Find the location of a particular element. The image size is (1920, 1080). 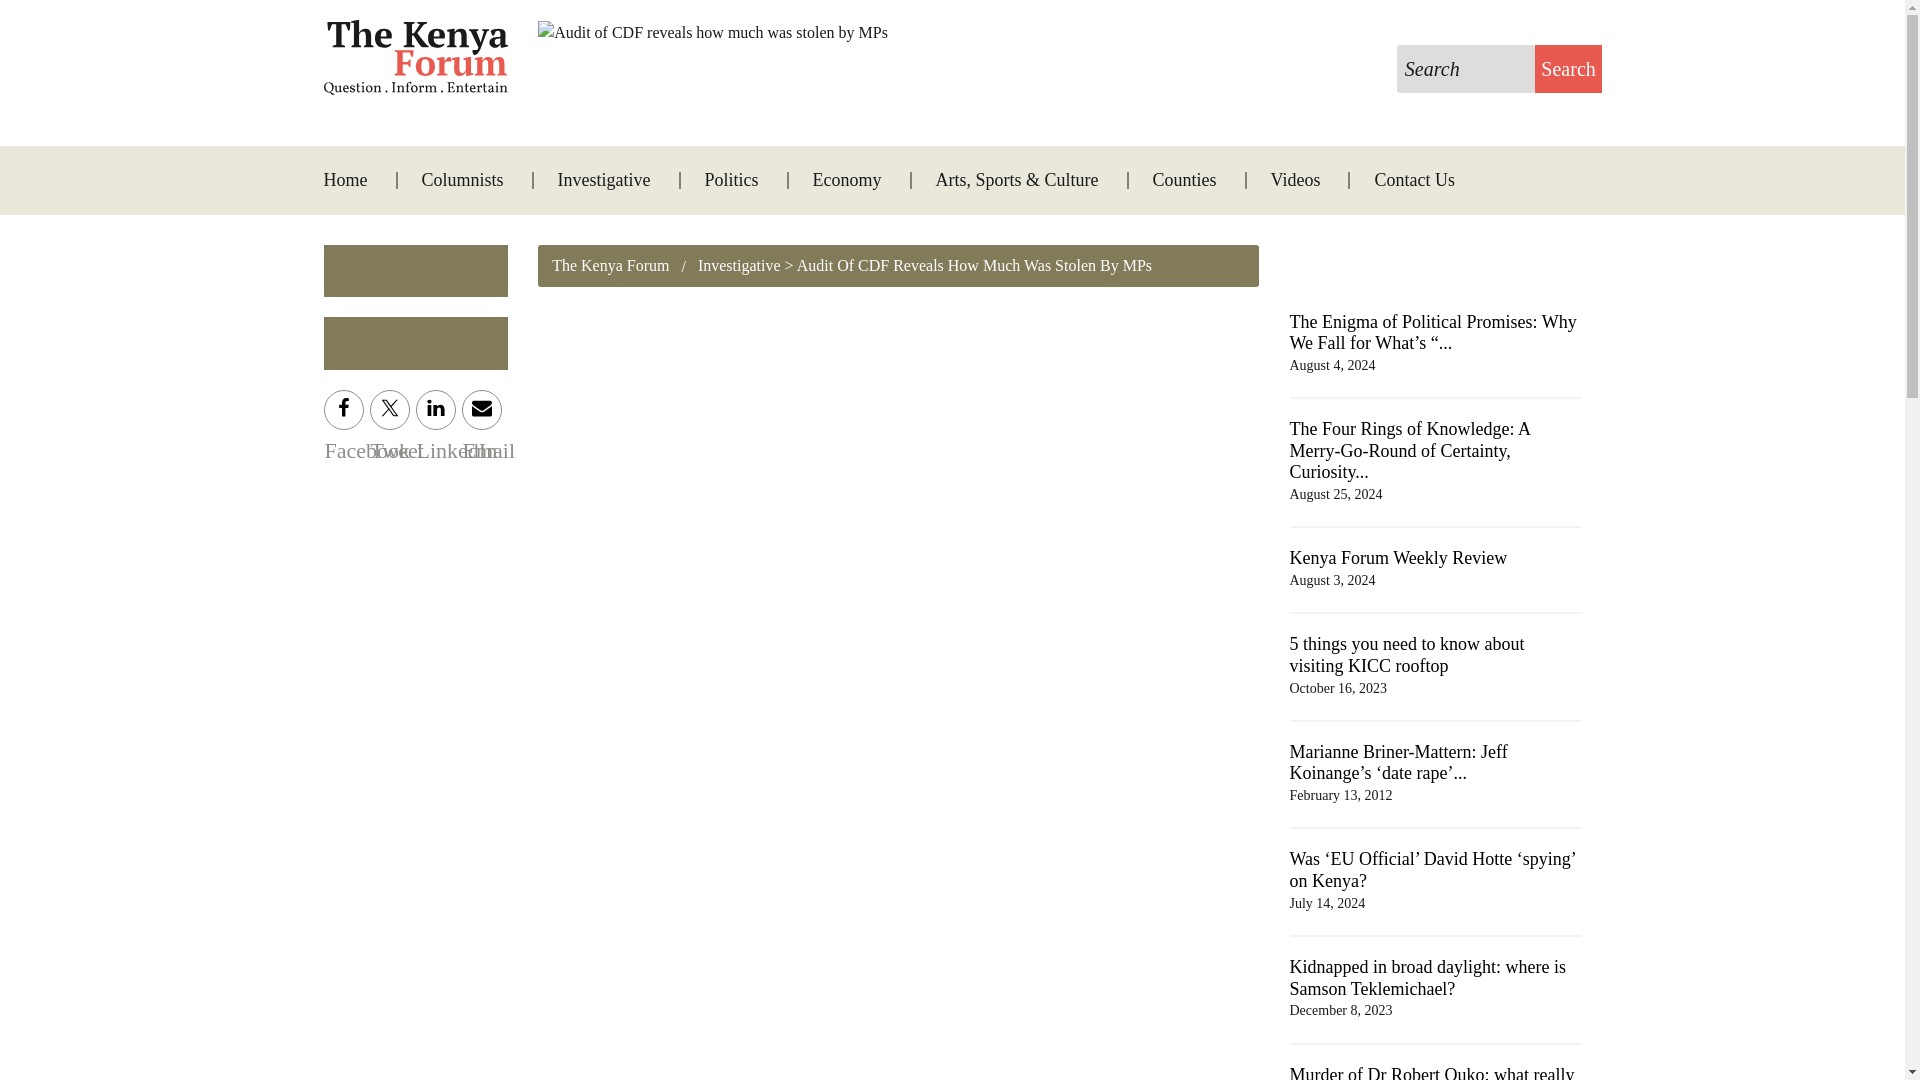

Email is located at coordinates (482, 409).